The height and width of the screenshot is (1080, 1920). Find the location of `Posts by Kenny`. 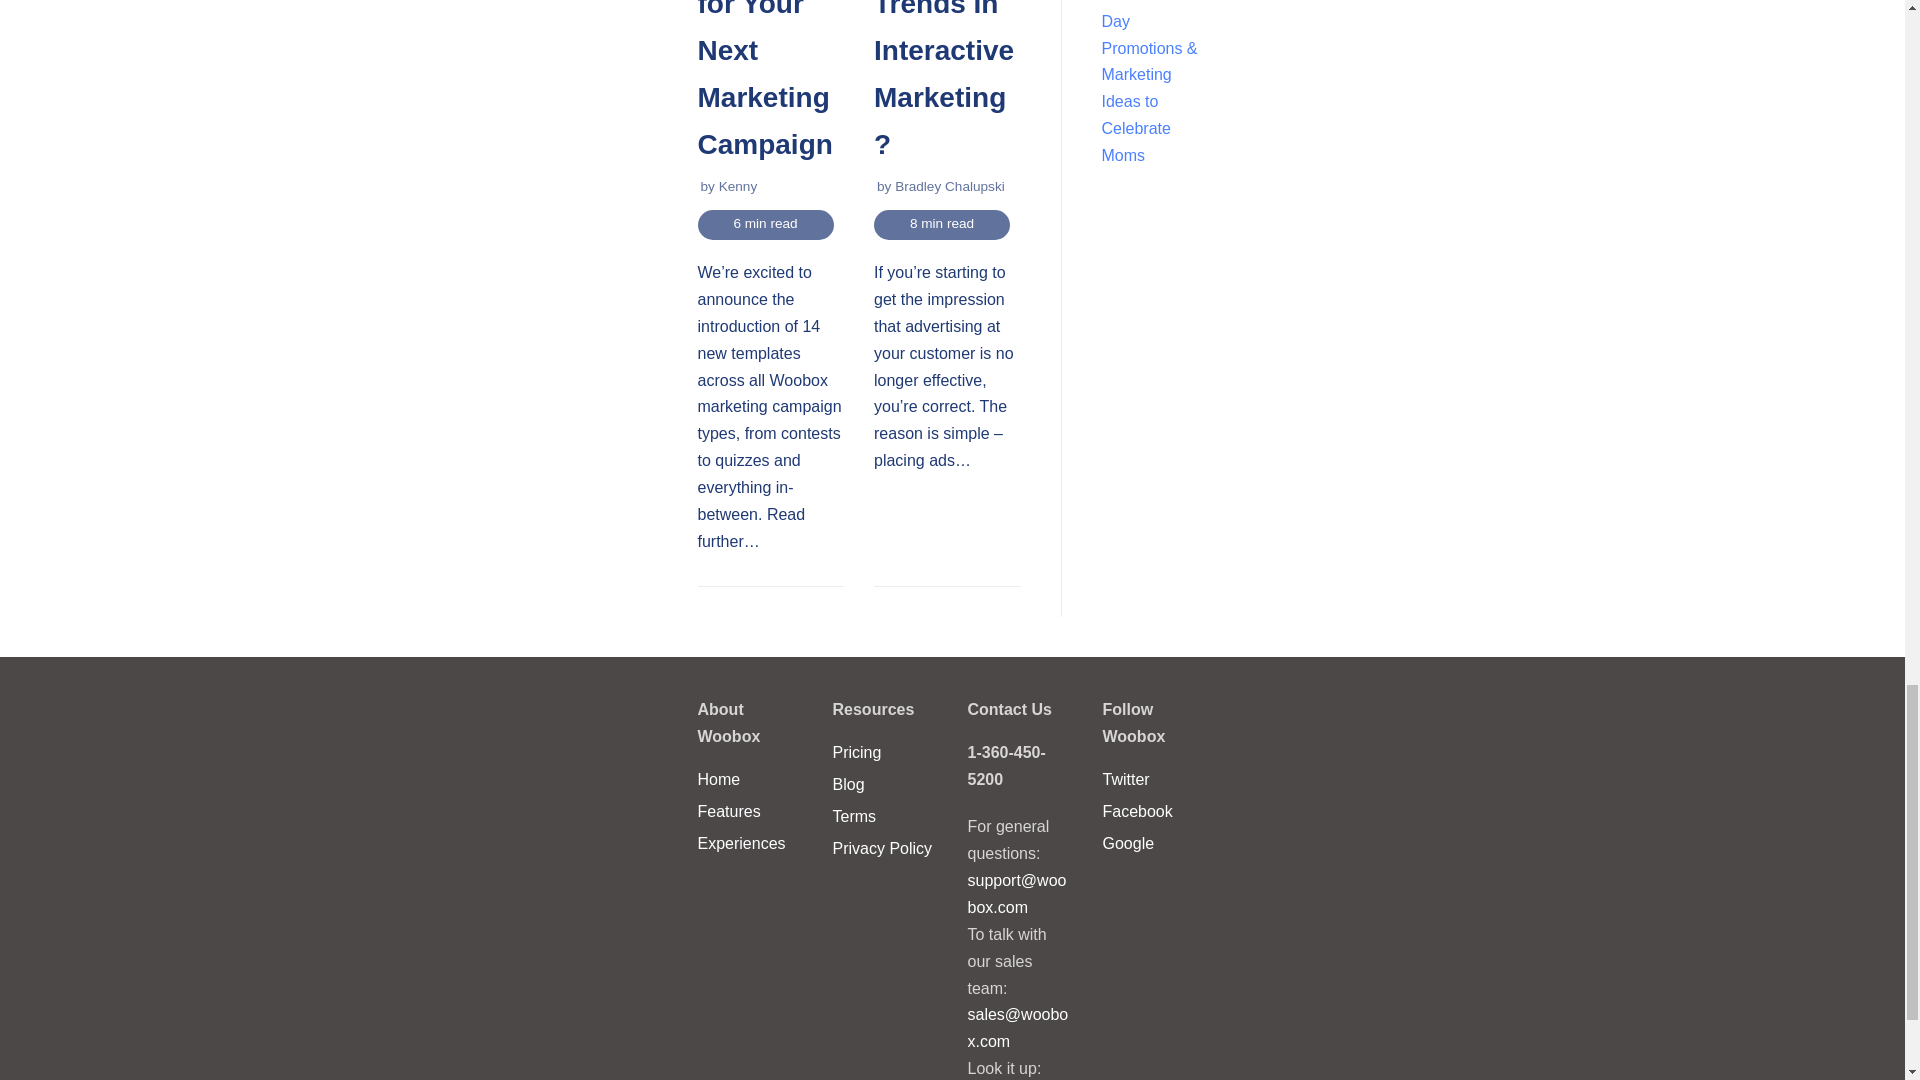

Posts by Kenny is located at coordinates (738, 186).